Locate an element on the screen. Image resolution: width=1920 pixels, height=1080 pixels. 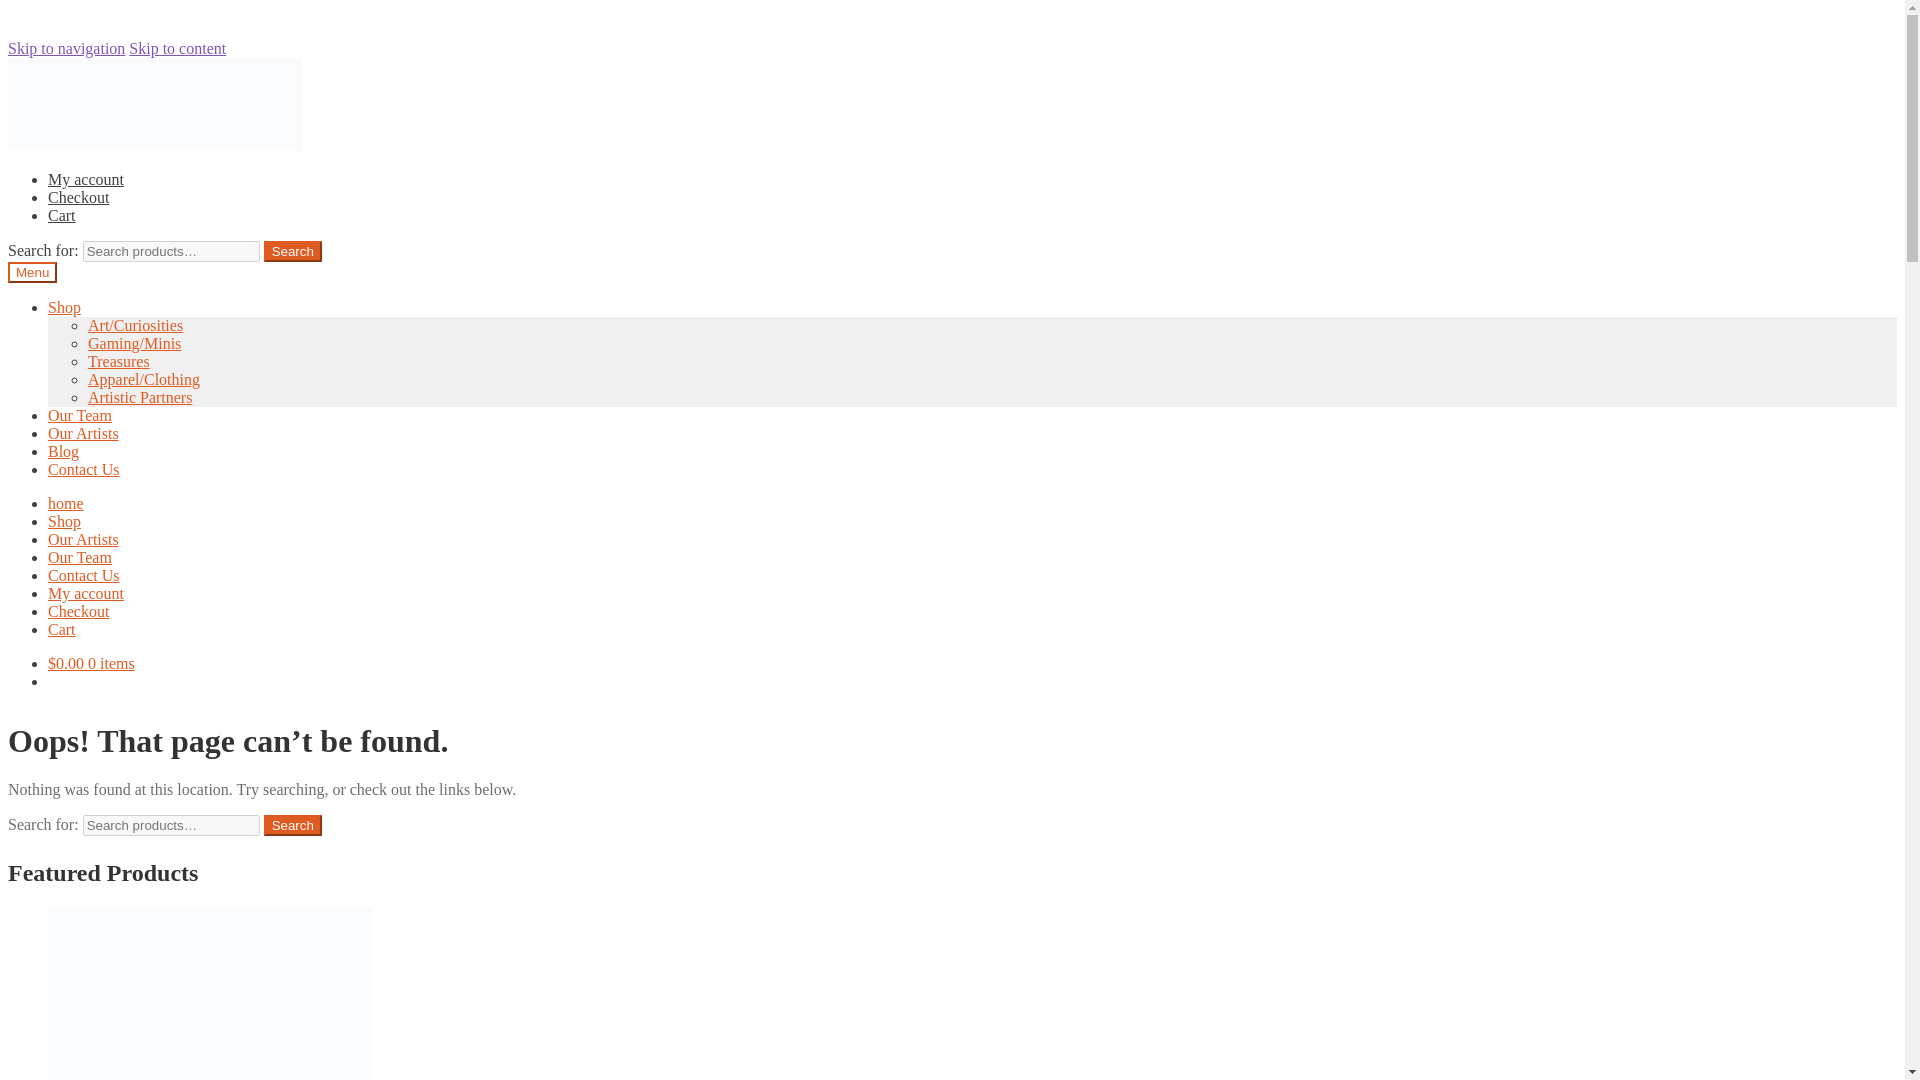
Shop is located at coordinates (64, 522).